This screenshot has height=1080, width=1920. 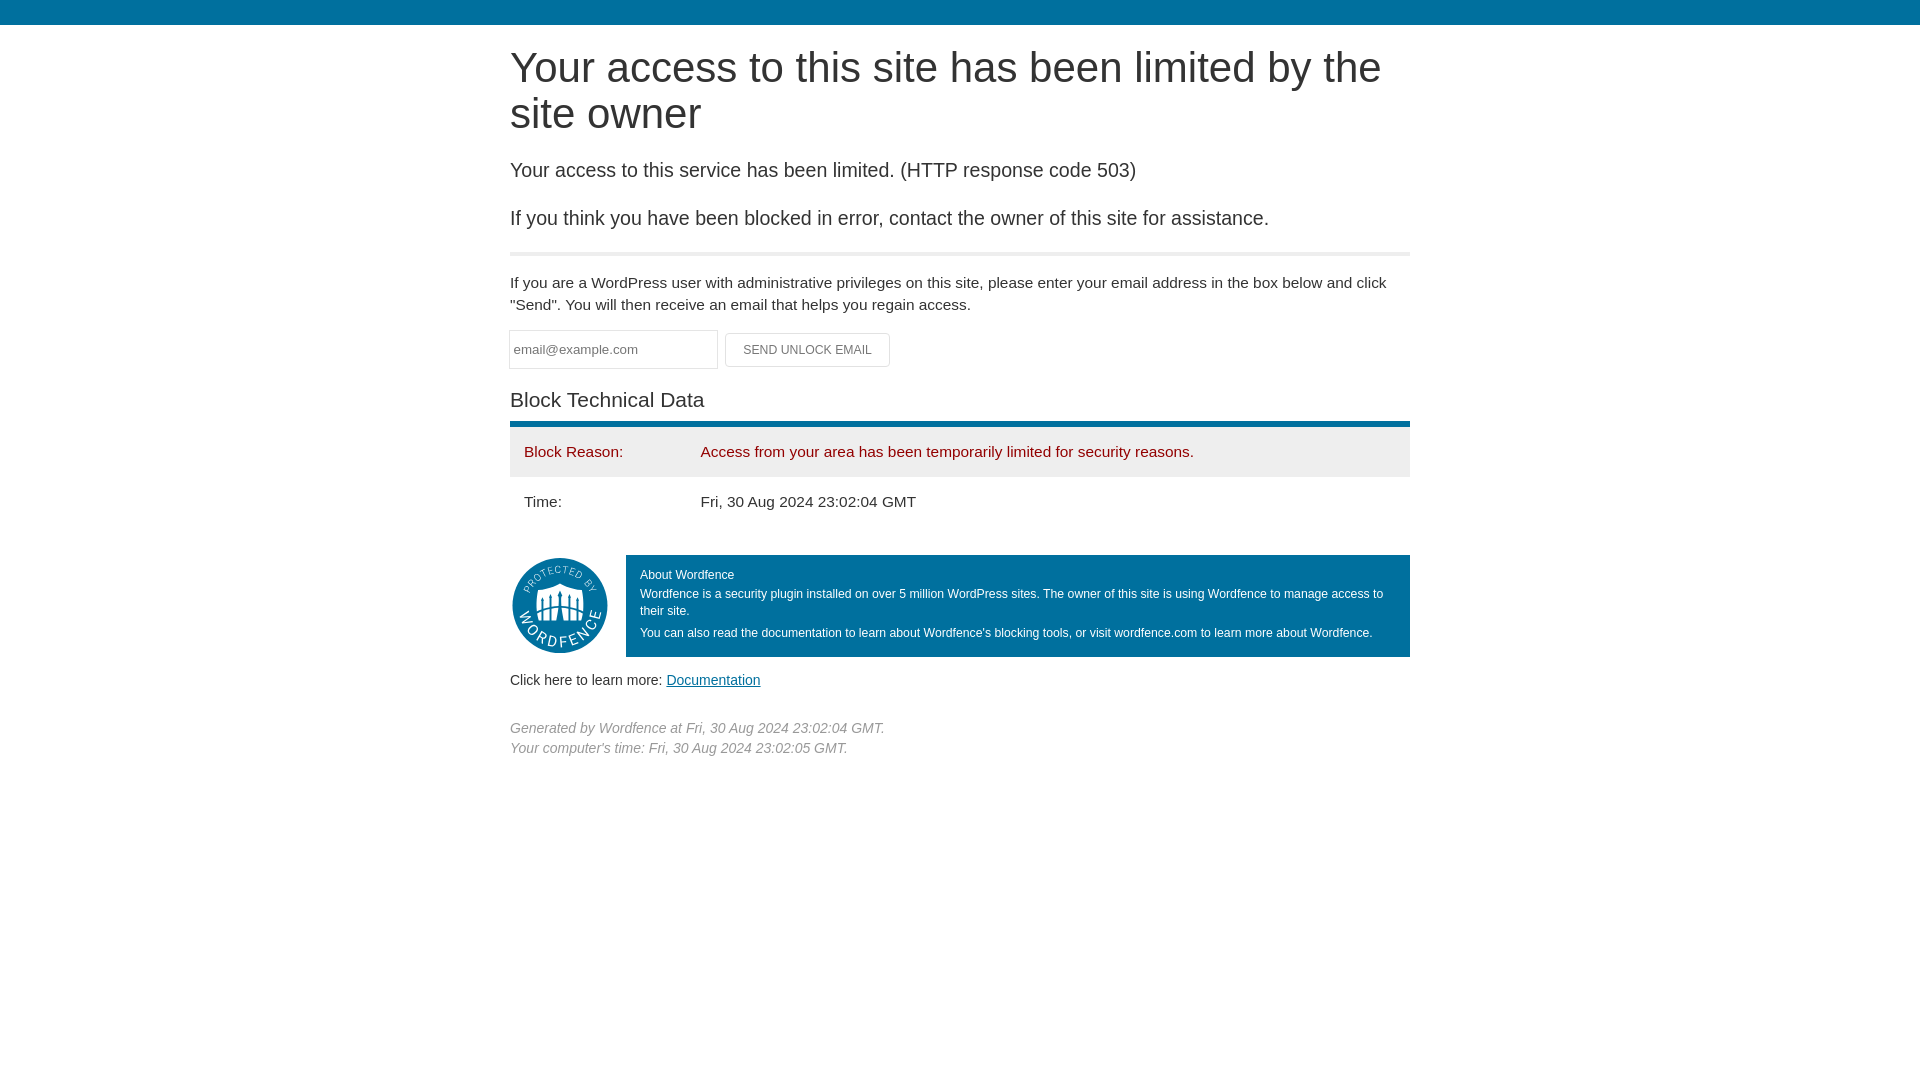 I want to click on Documentation, so click(x=713, y=679).